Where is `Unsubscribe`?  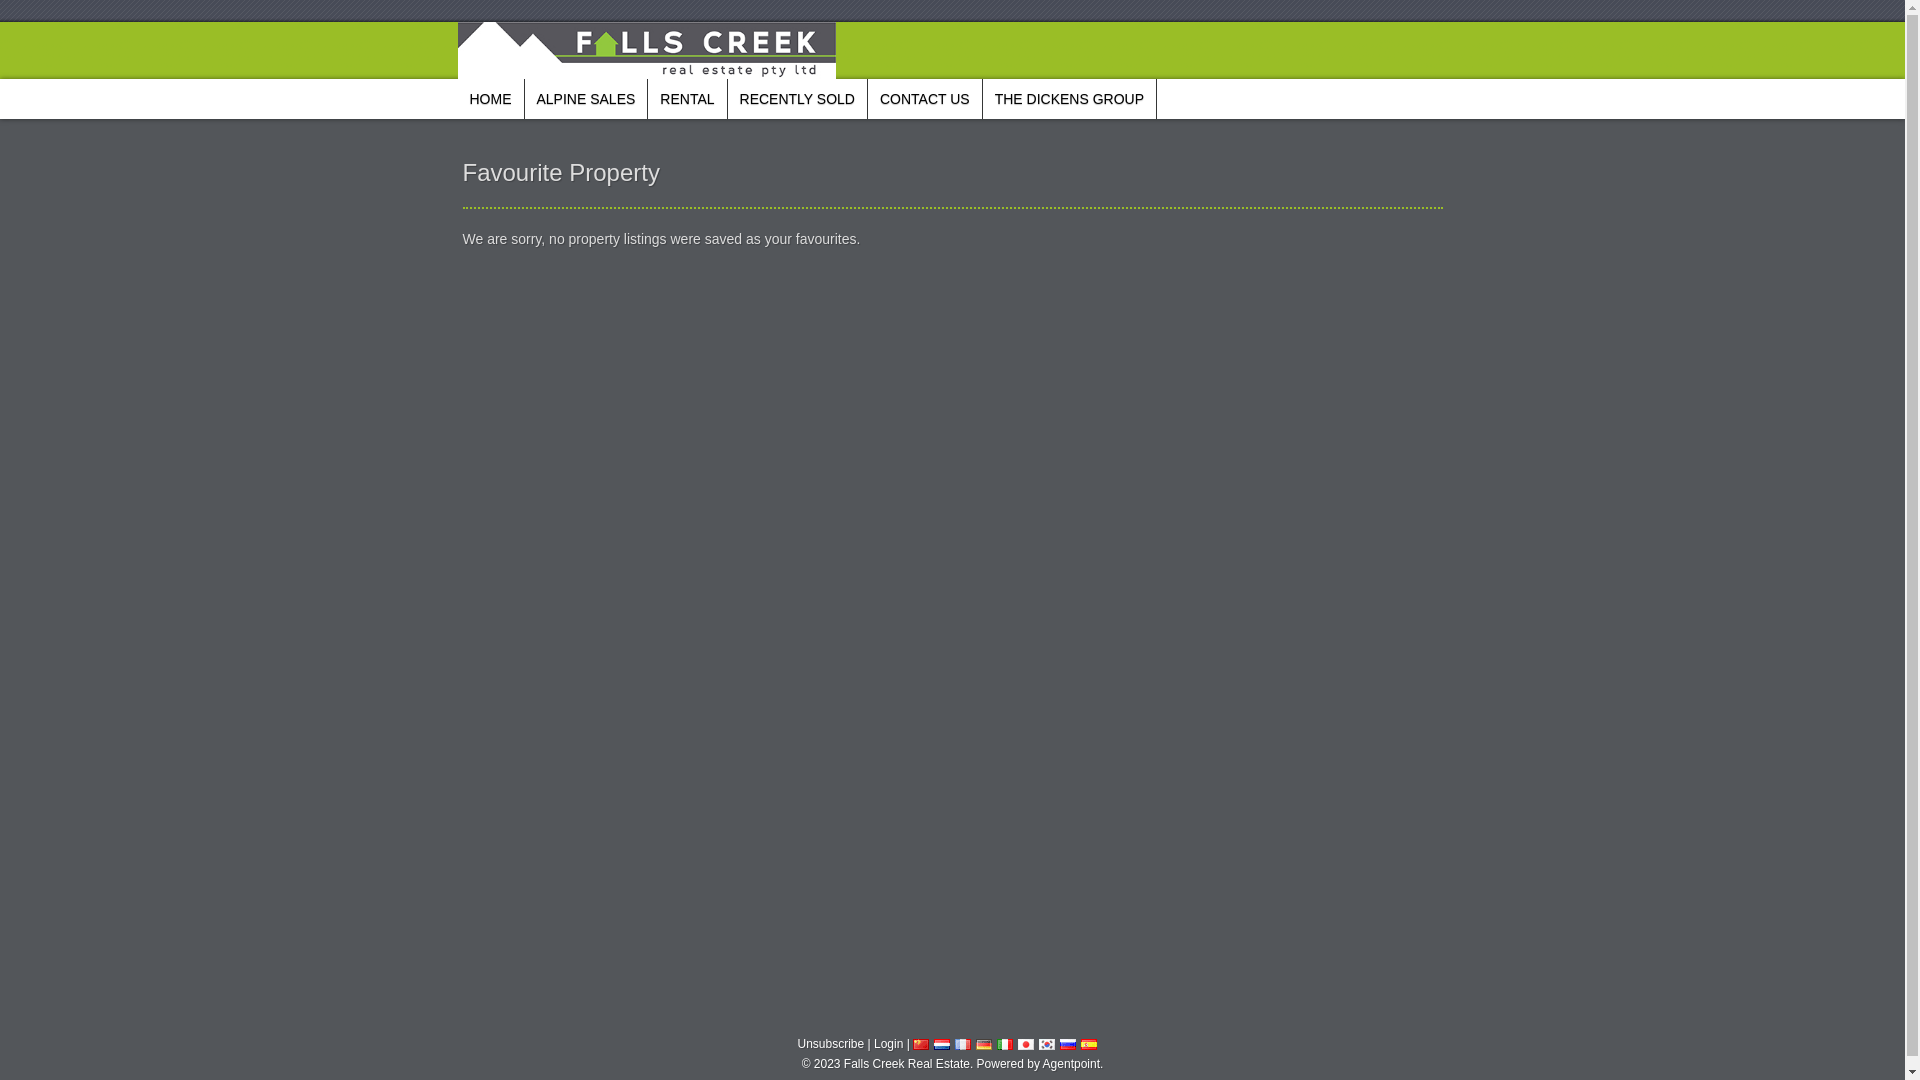
Unsubscribe is located at coordinates (832, 1044).